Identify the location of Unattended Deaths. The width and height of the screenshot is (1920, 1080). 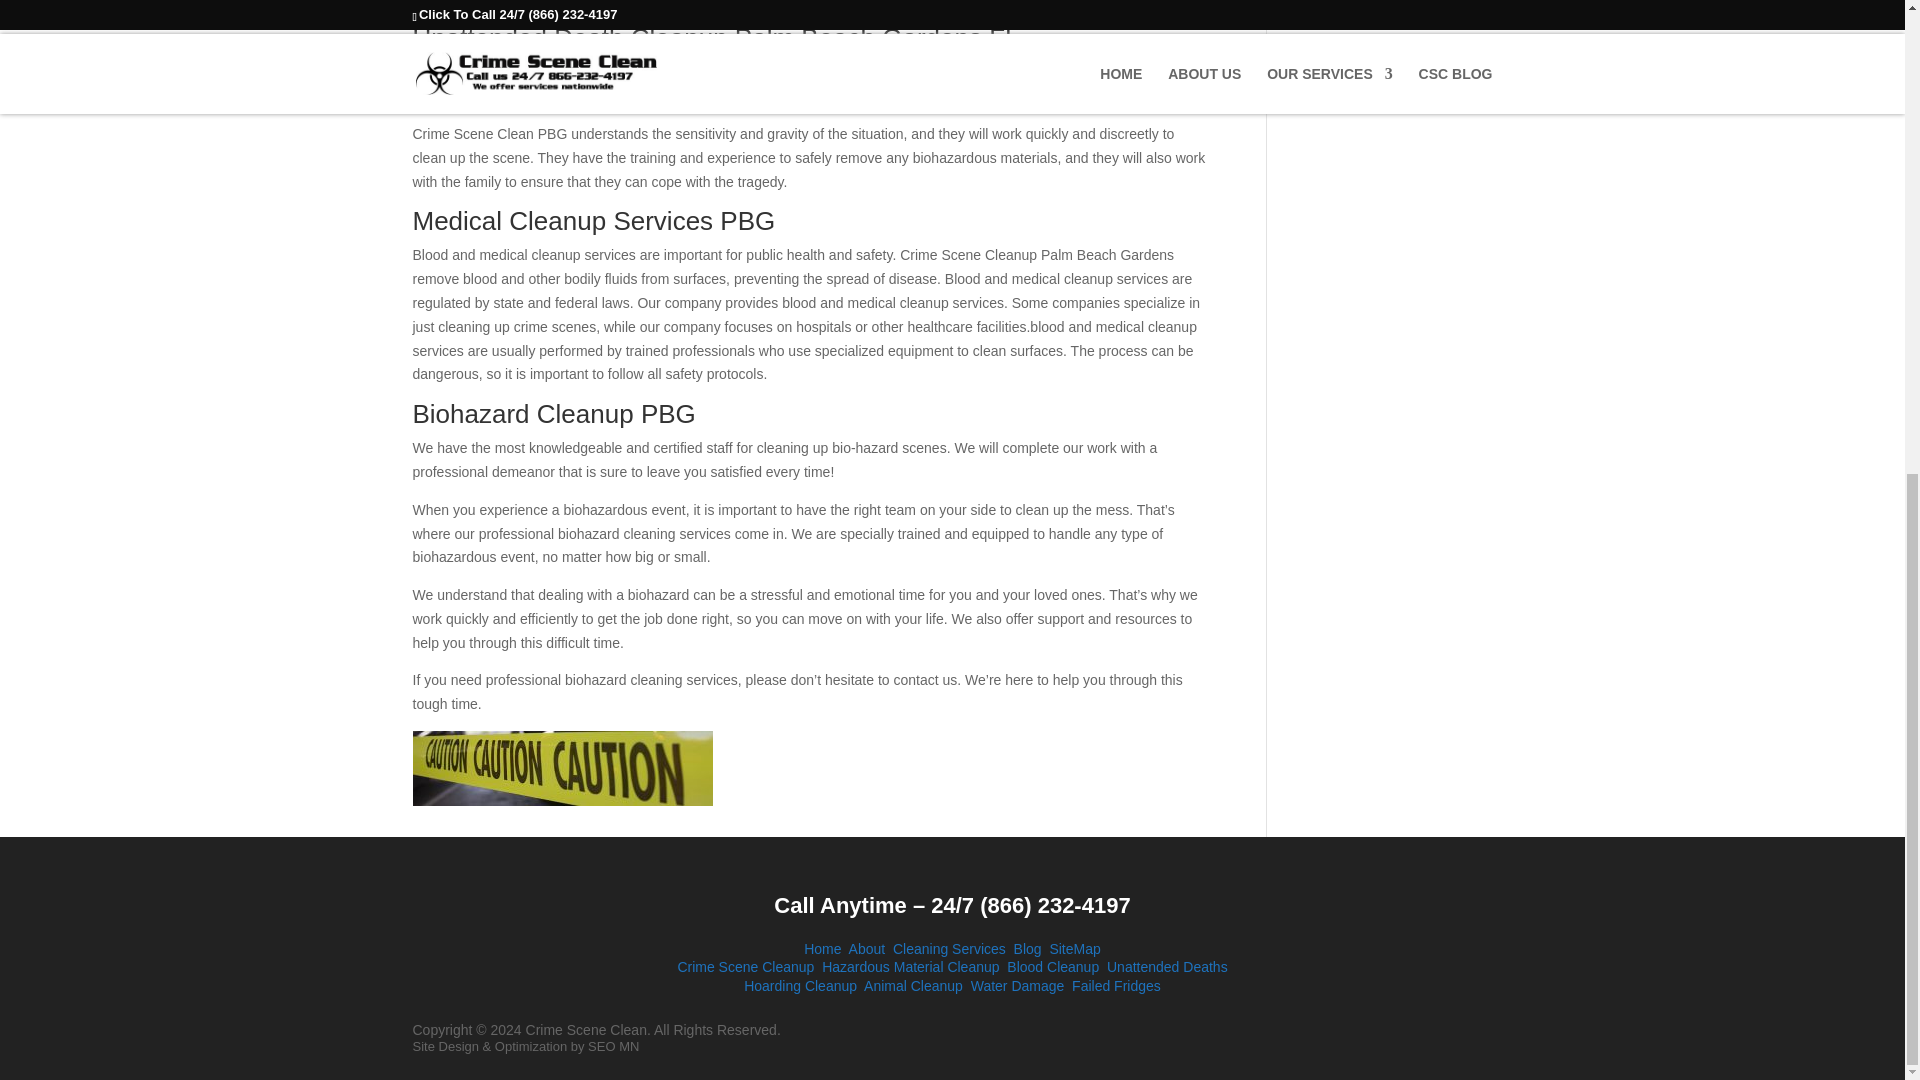
(1168, 967).